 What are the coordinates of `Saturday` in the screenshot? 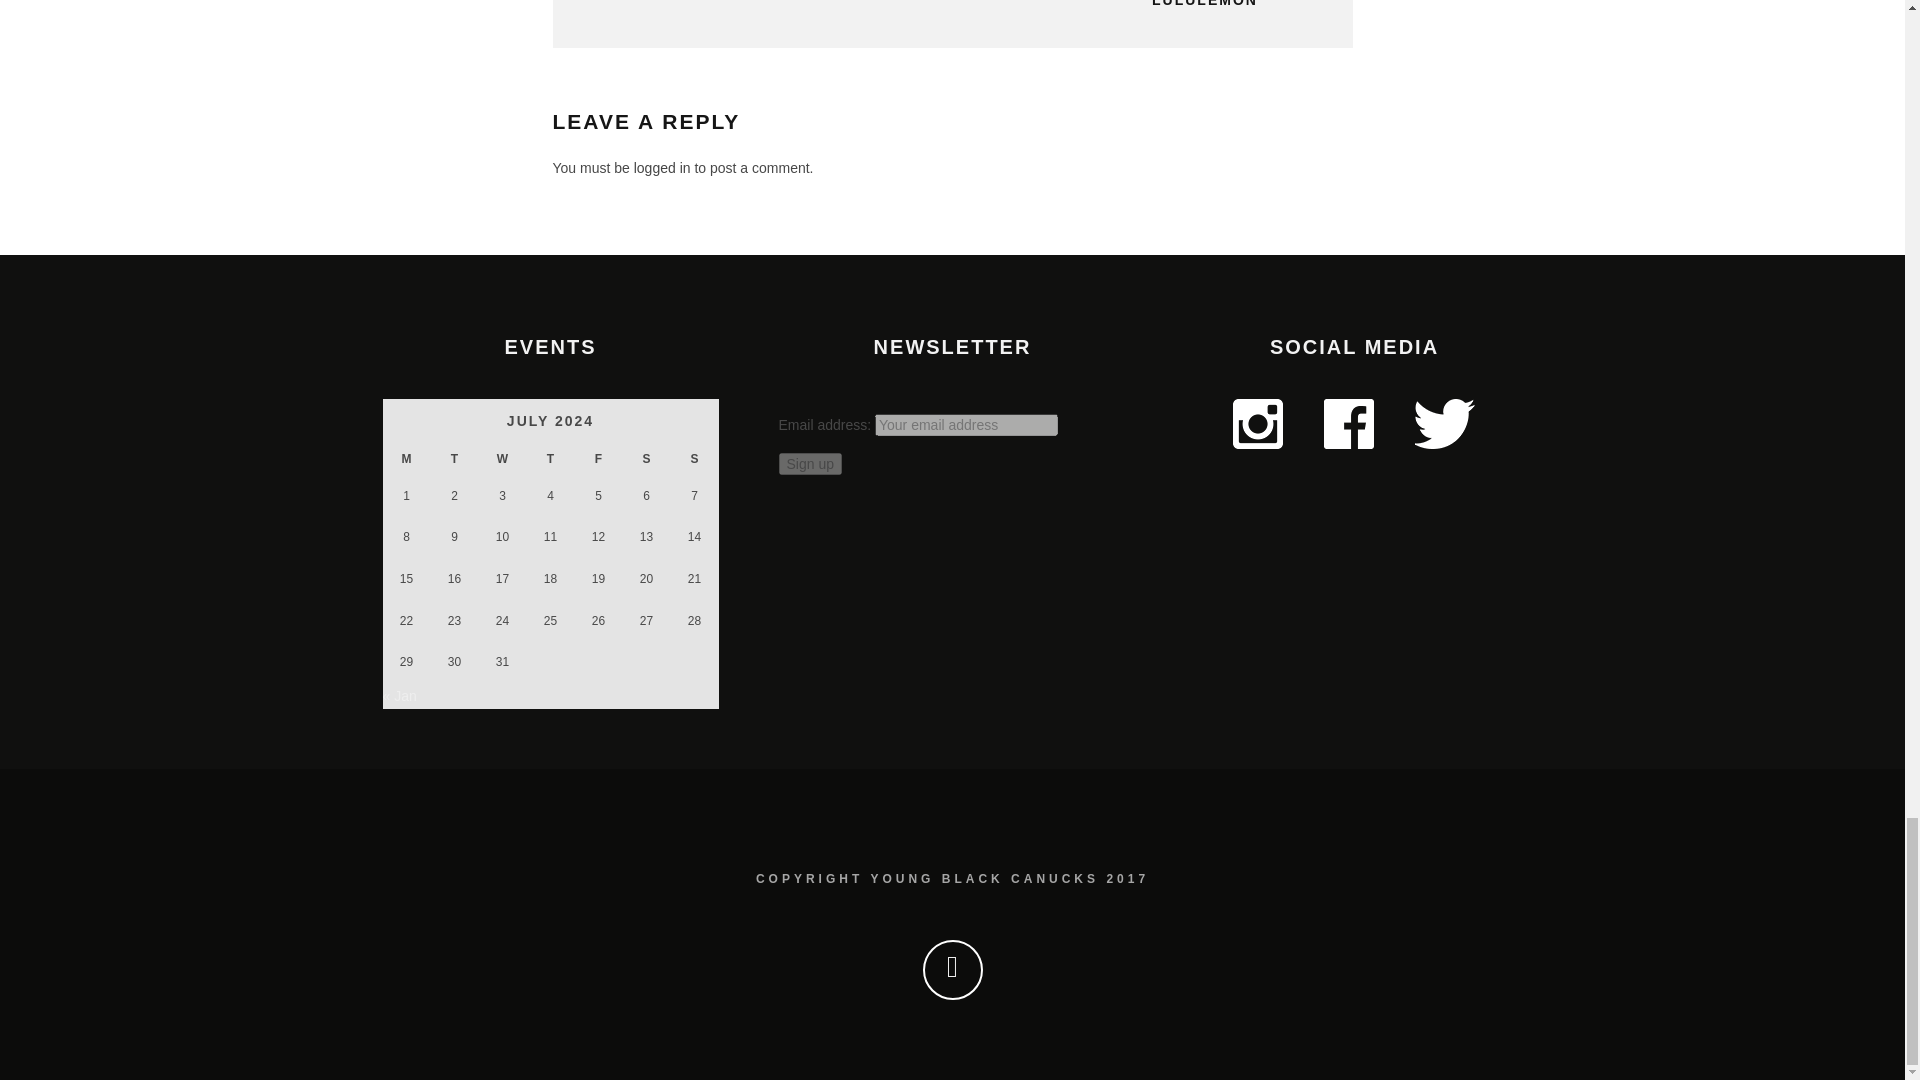 It's located at (646, 460).